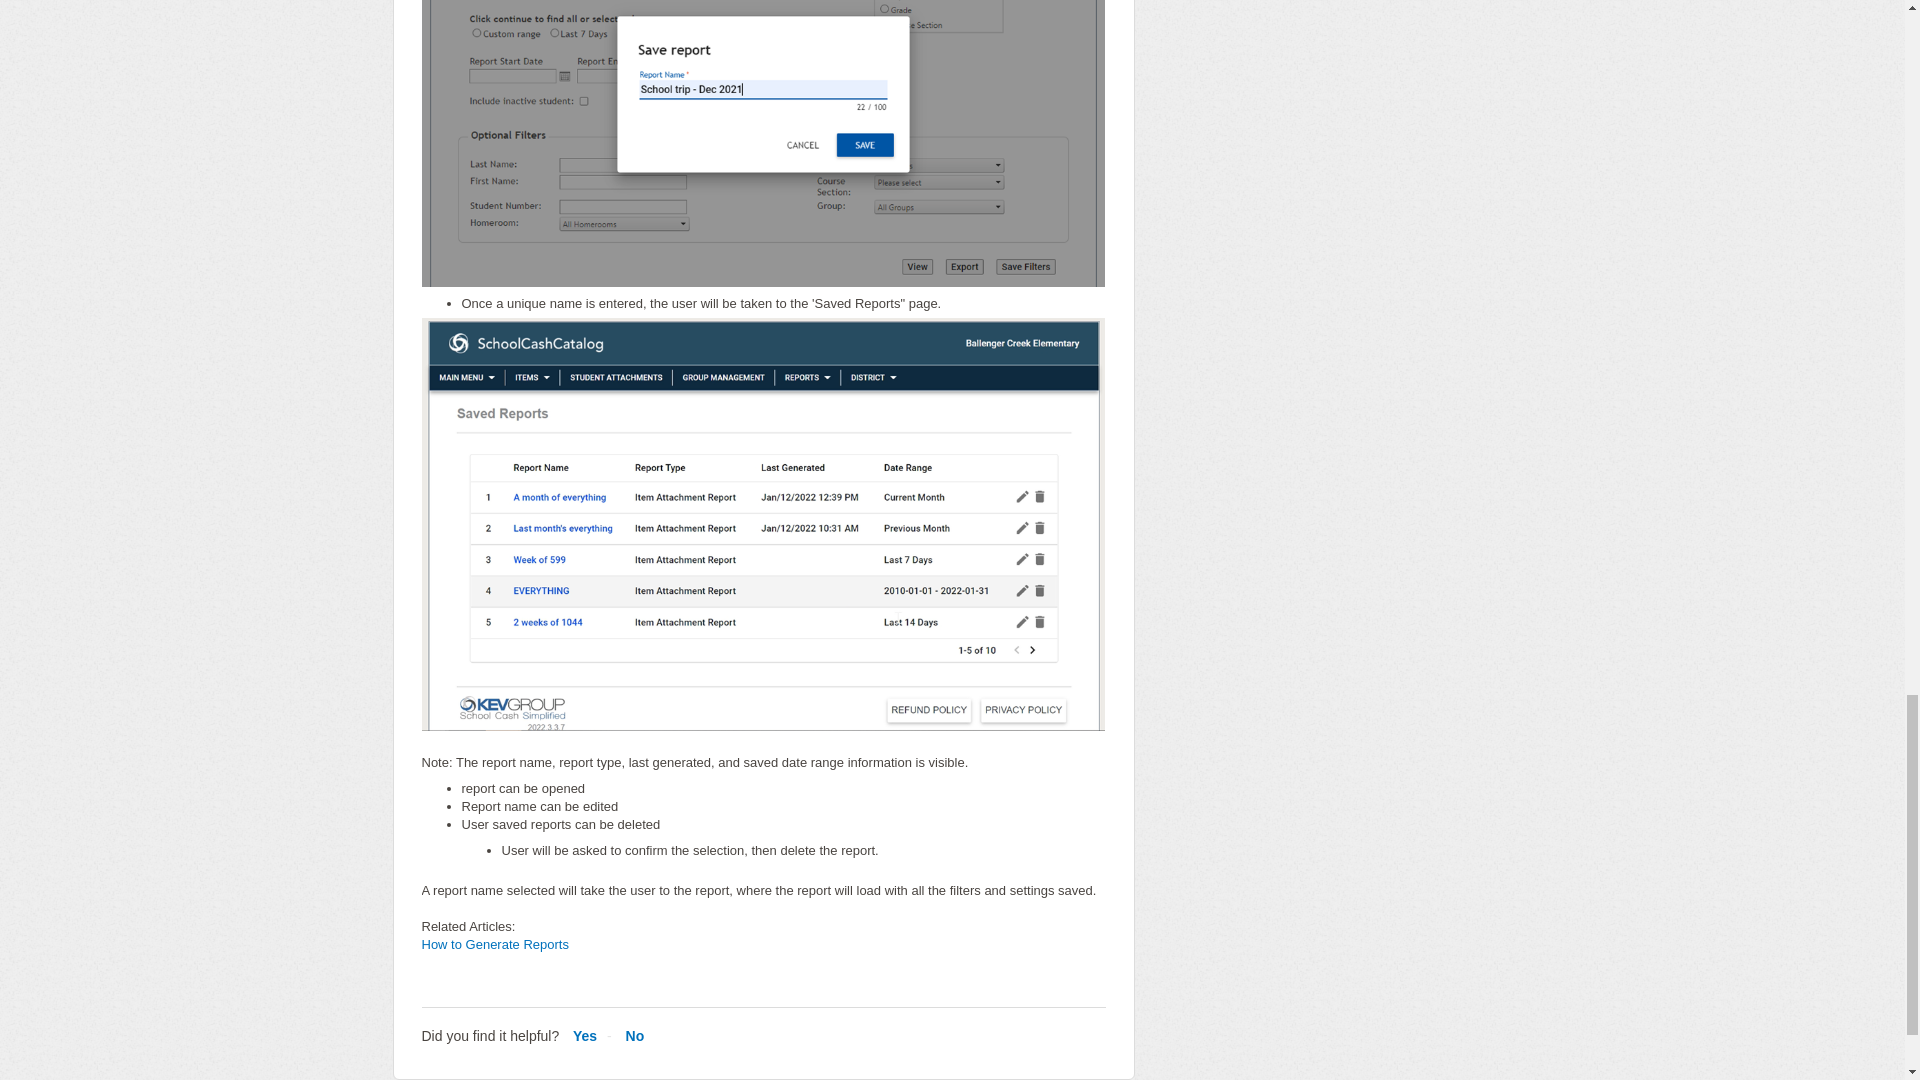 This screenshot has height=1080, width=1920. I want to click on How to Generate Reports, so click(495, 944).